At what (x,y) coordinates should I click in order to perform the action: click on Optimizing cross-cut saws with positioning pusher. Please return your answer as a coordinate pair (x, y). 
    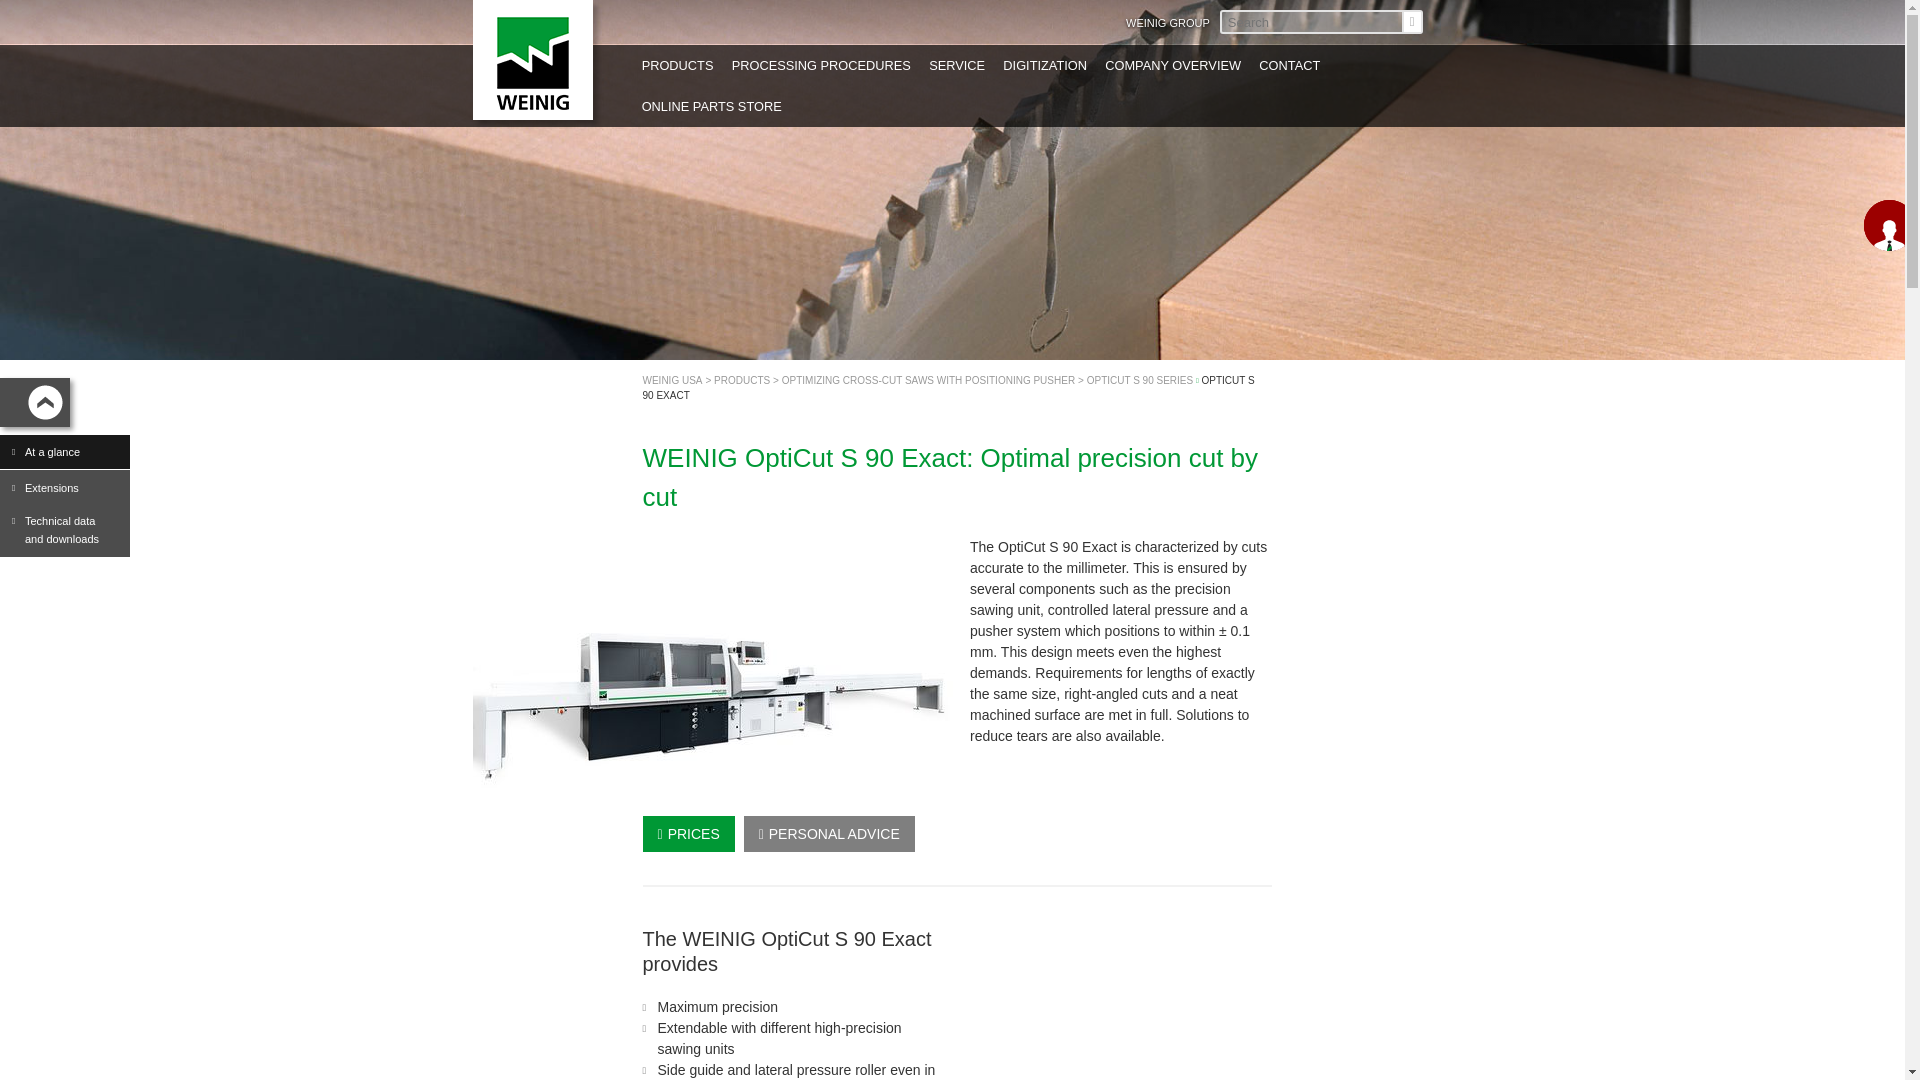
    Looking at the image, I should click on (928, 378).